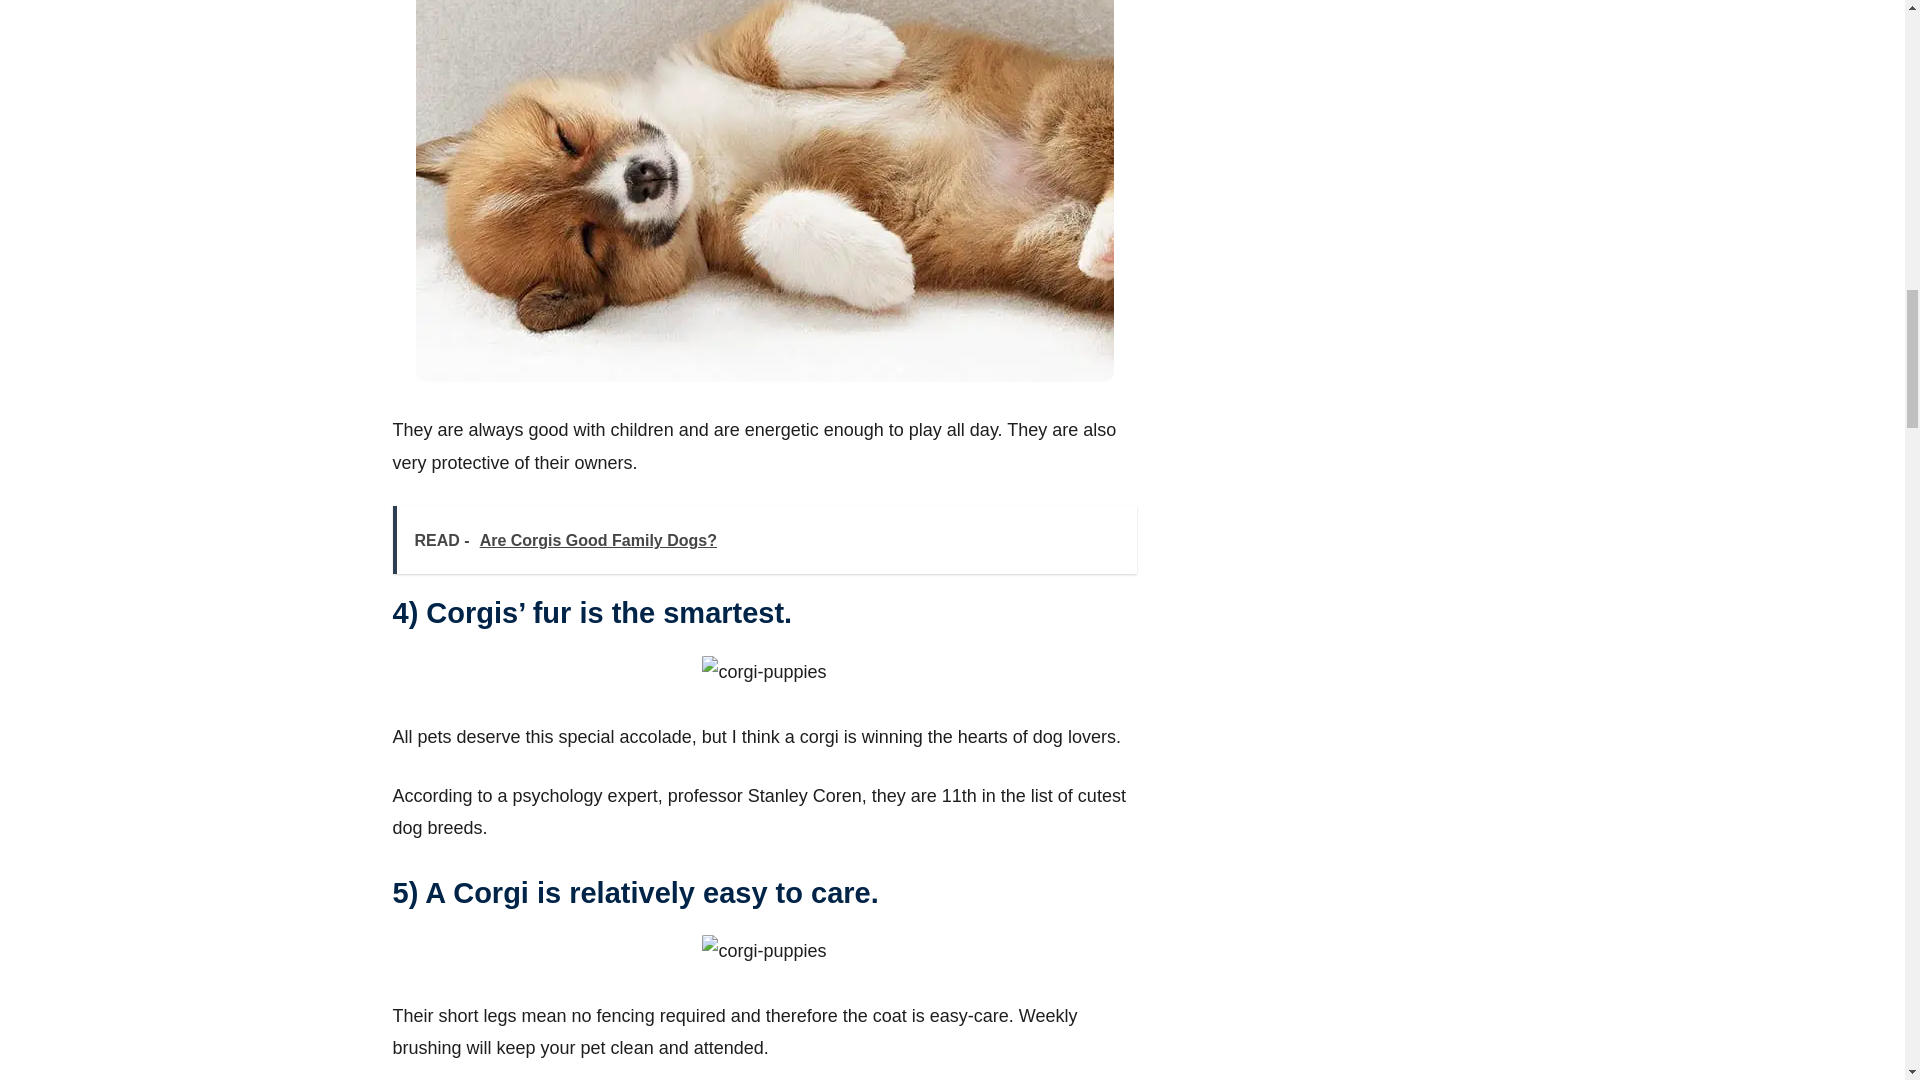  What do you see at coordinates (764, 950) in the screenshot?
I see `Top 10 Benefits of Having a Corgi 5` at bounding box center [764, 950].